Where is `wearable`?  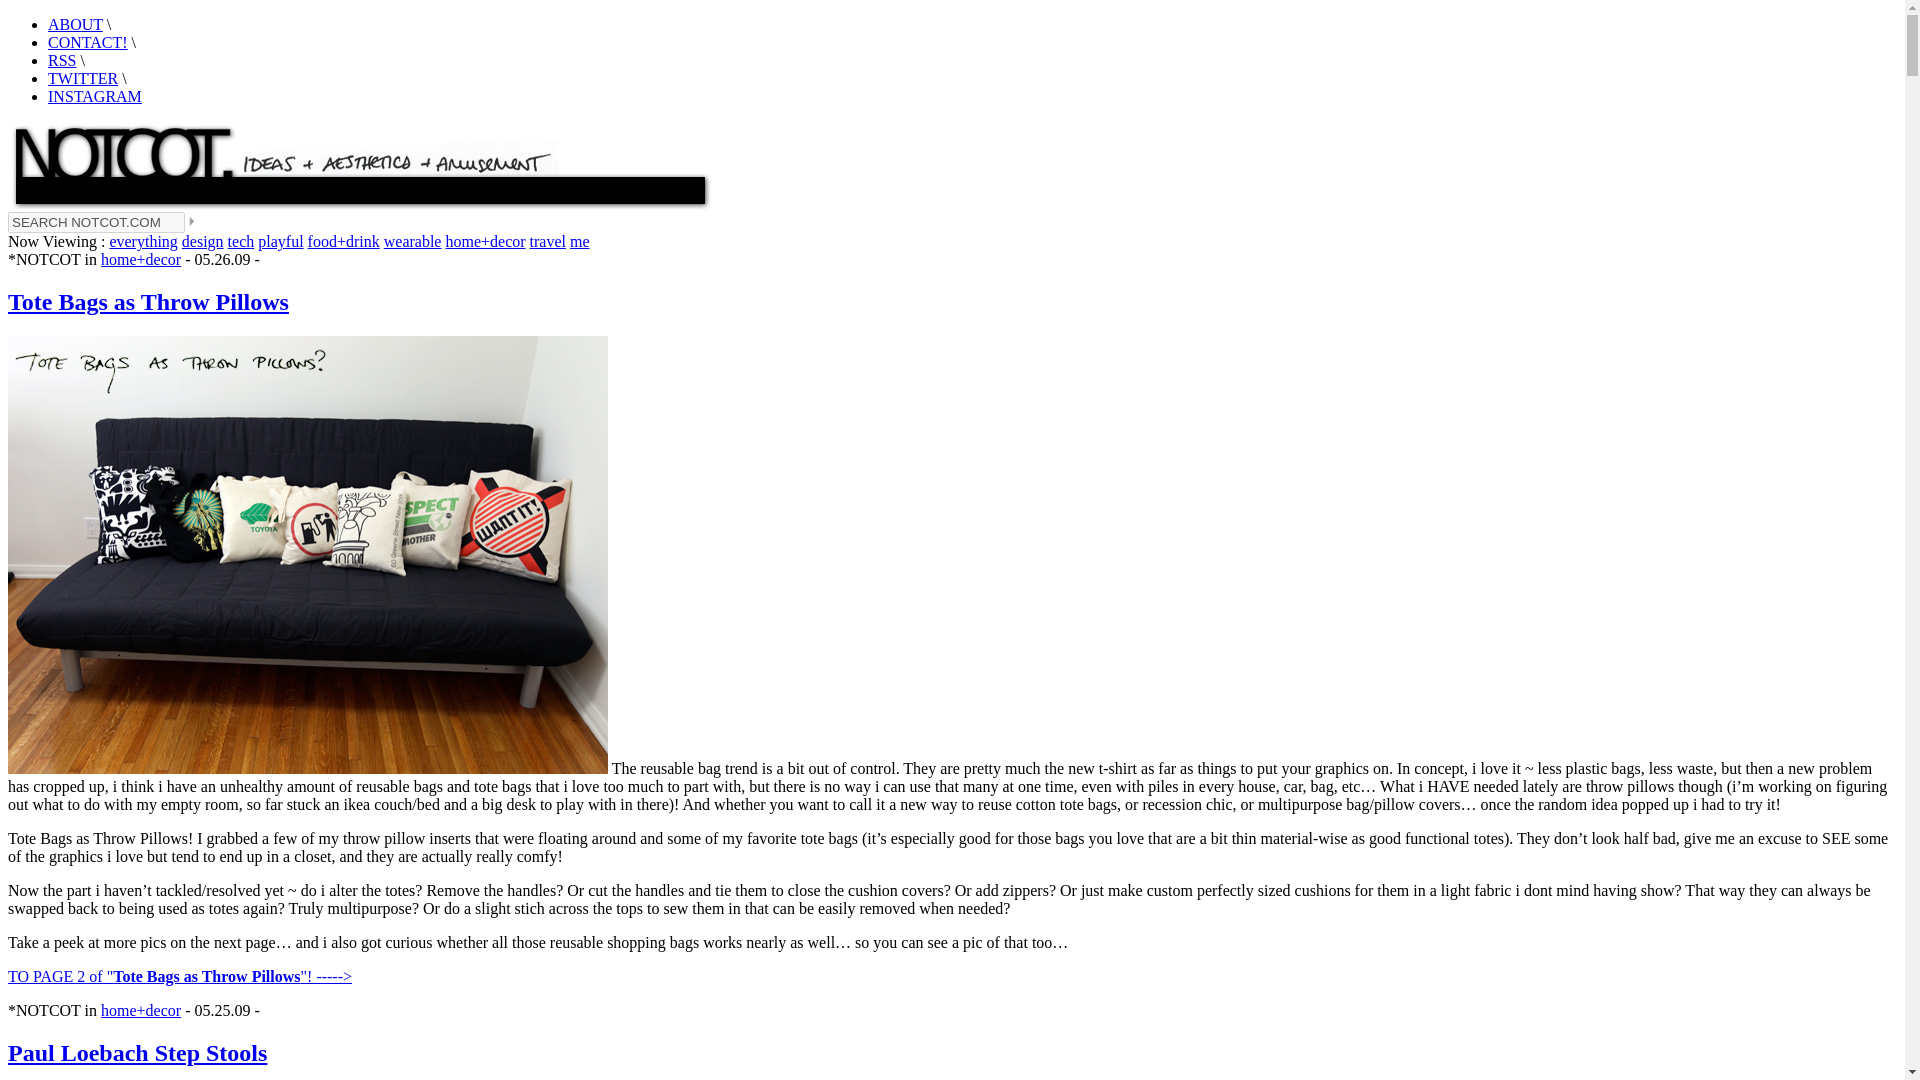 wearable is located at coordinates (412, 241).